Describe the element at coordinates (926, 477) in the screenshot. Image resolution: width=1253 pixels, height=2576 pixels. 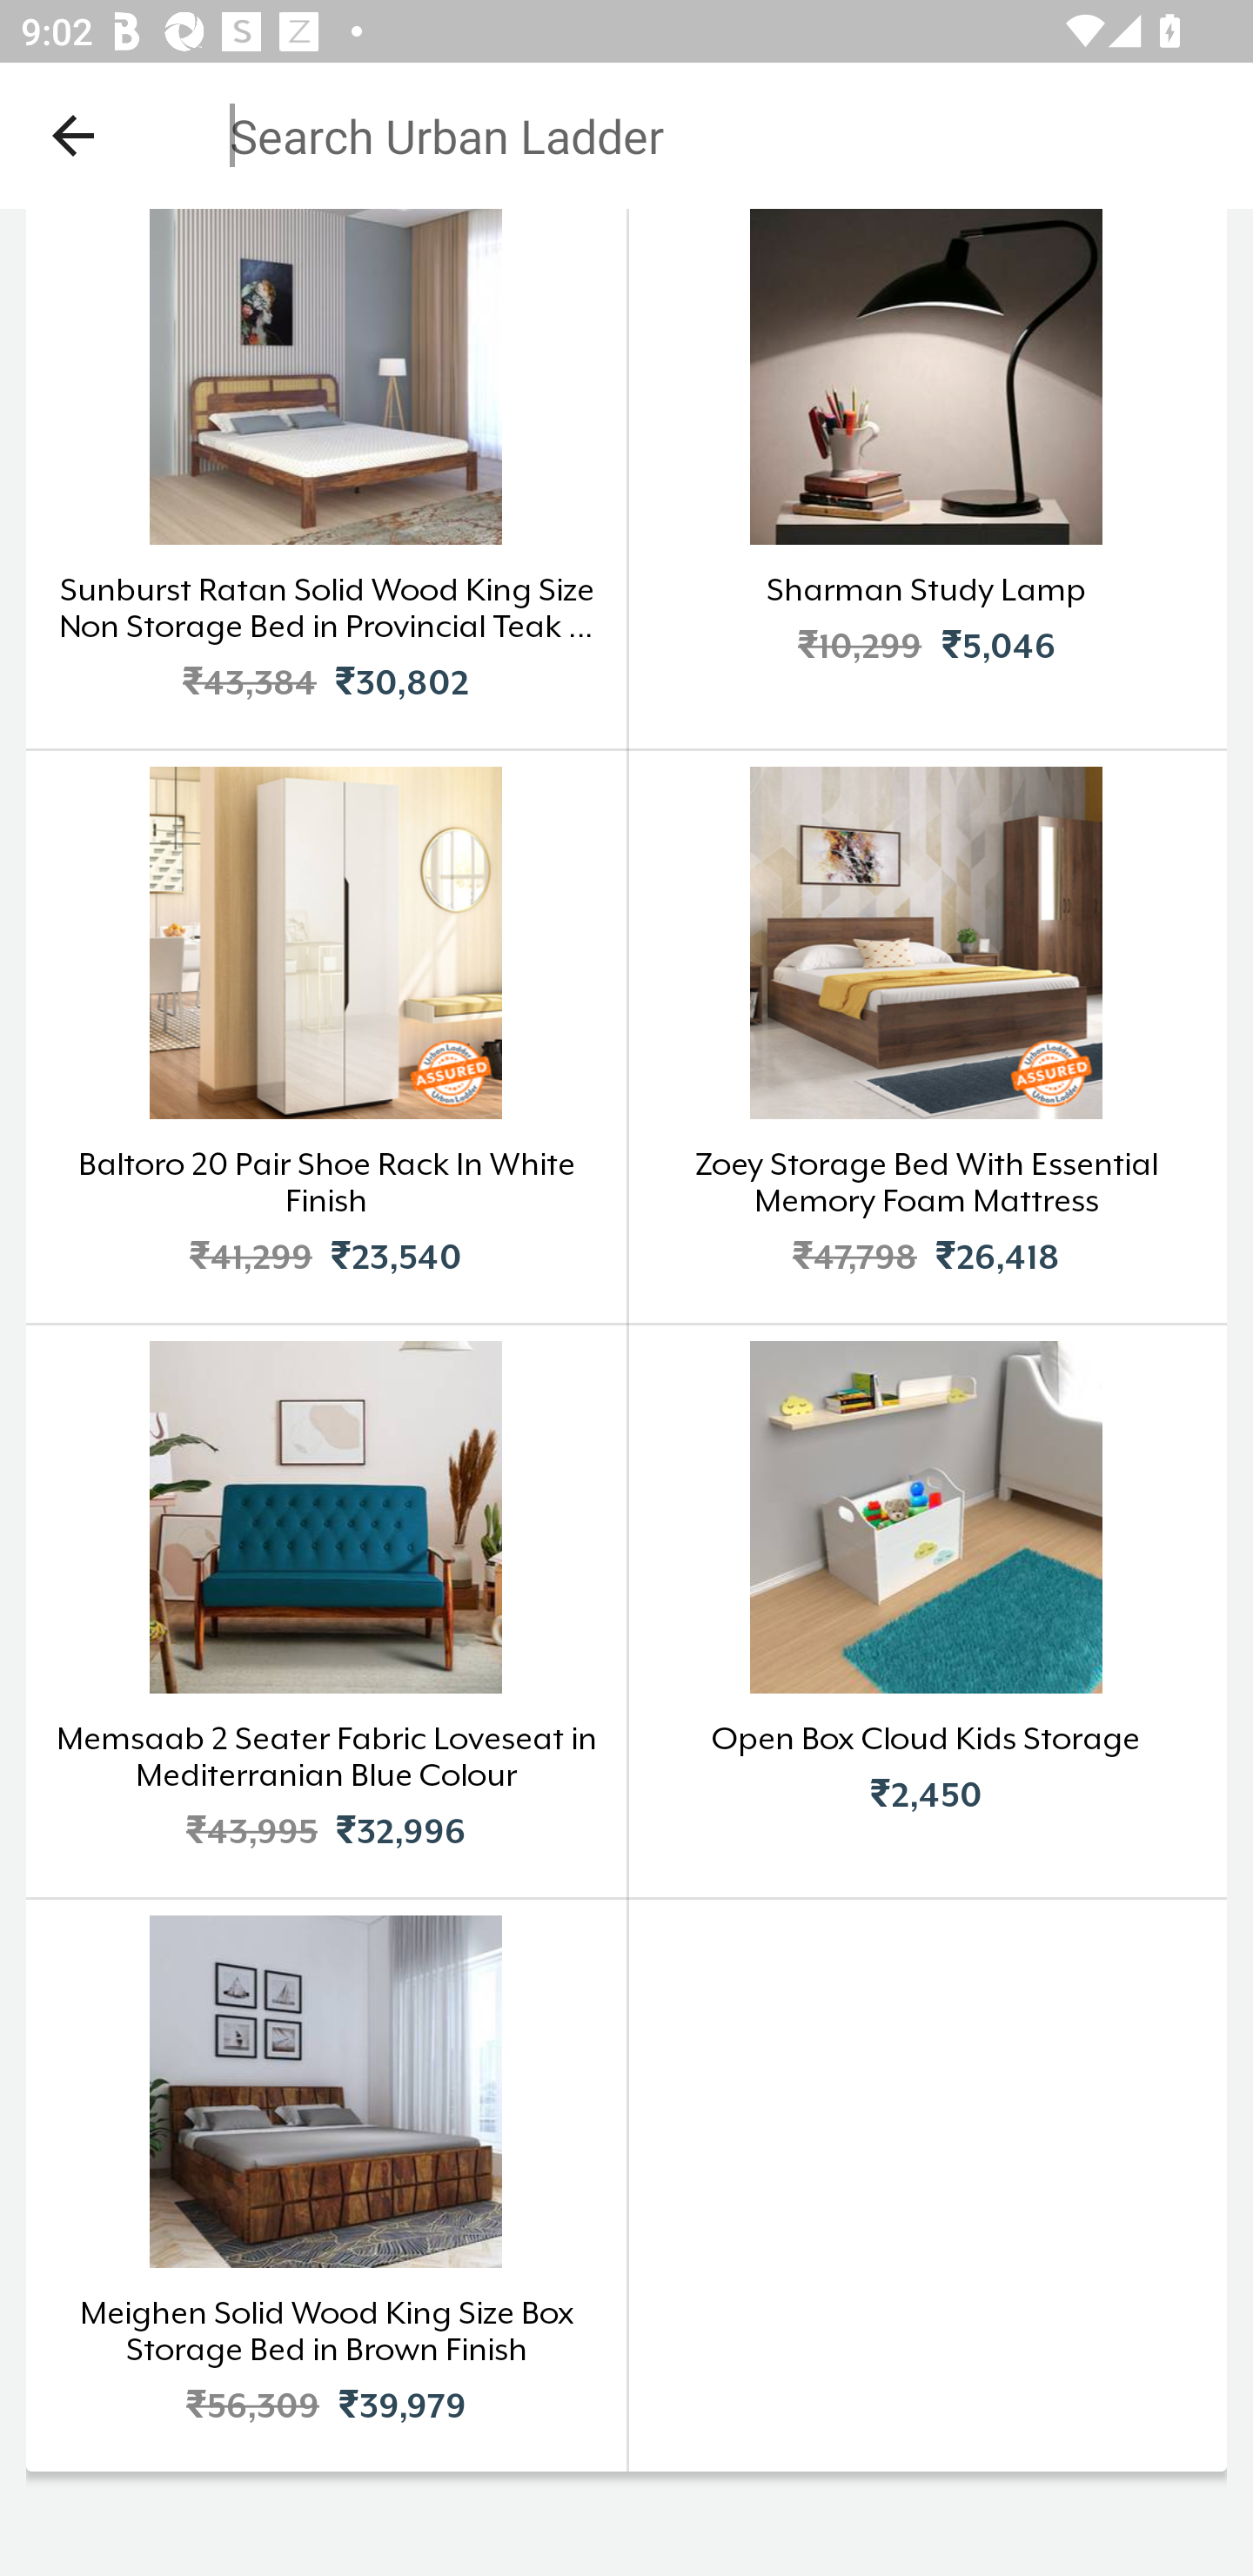
I see `Sharman Study Lamp ₹10,299 ₹5,046` at that location.